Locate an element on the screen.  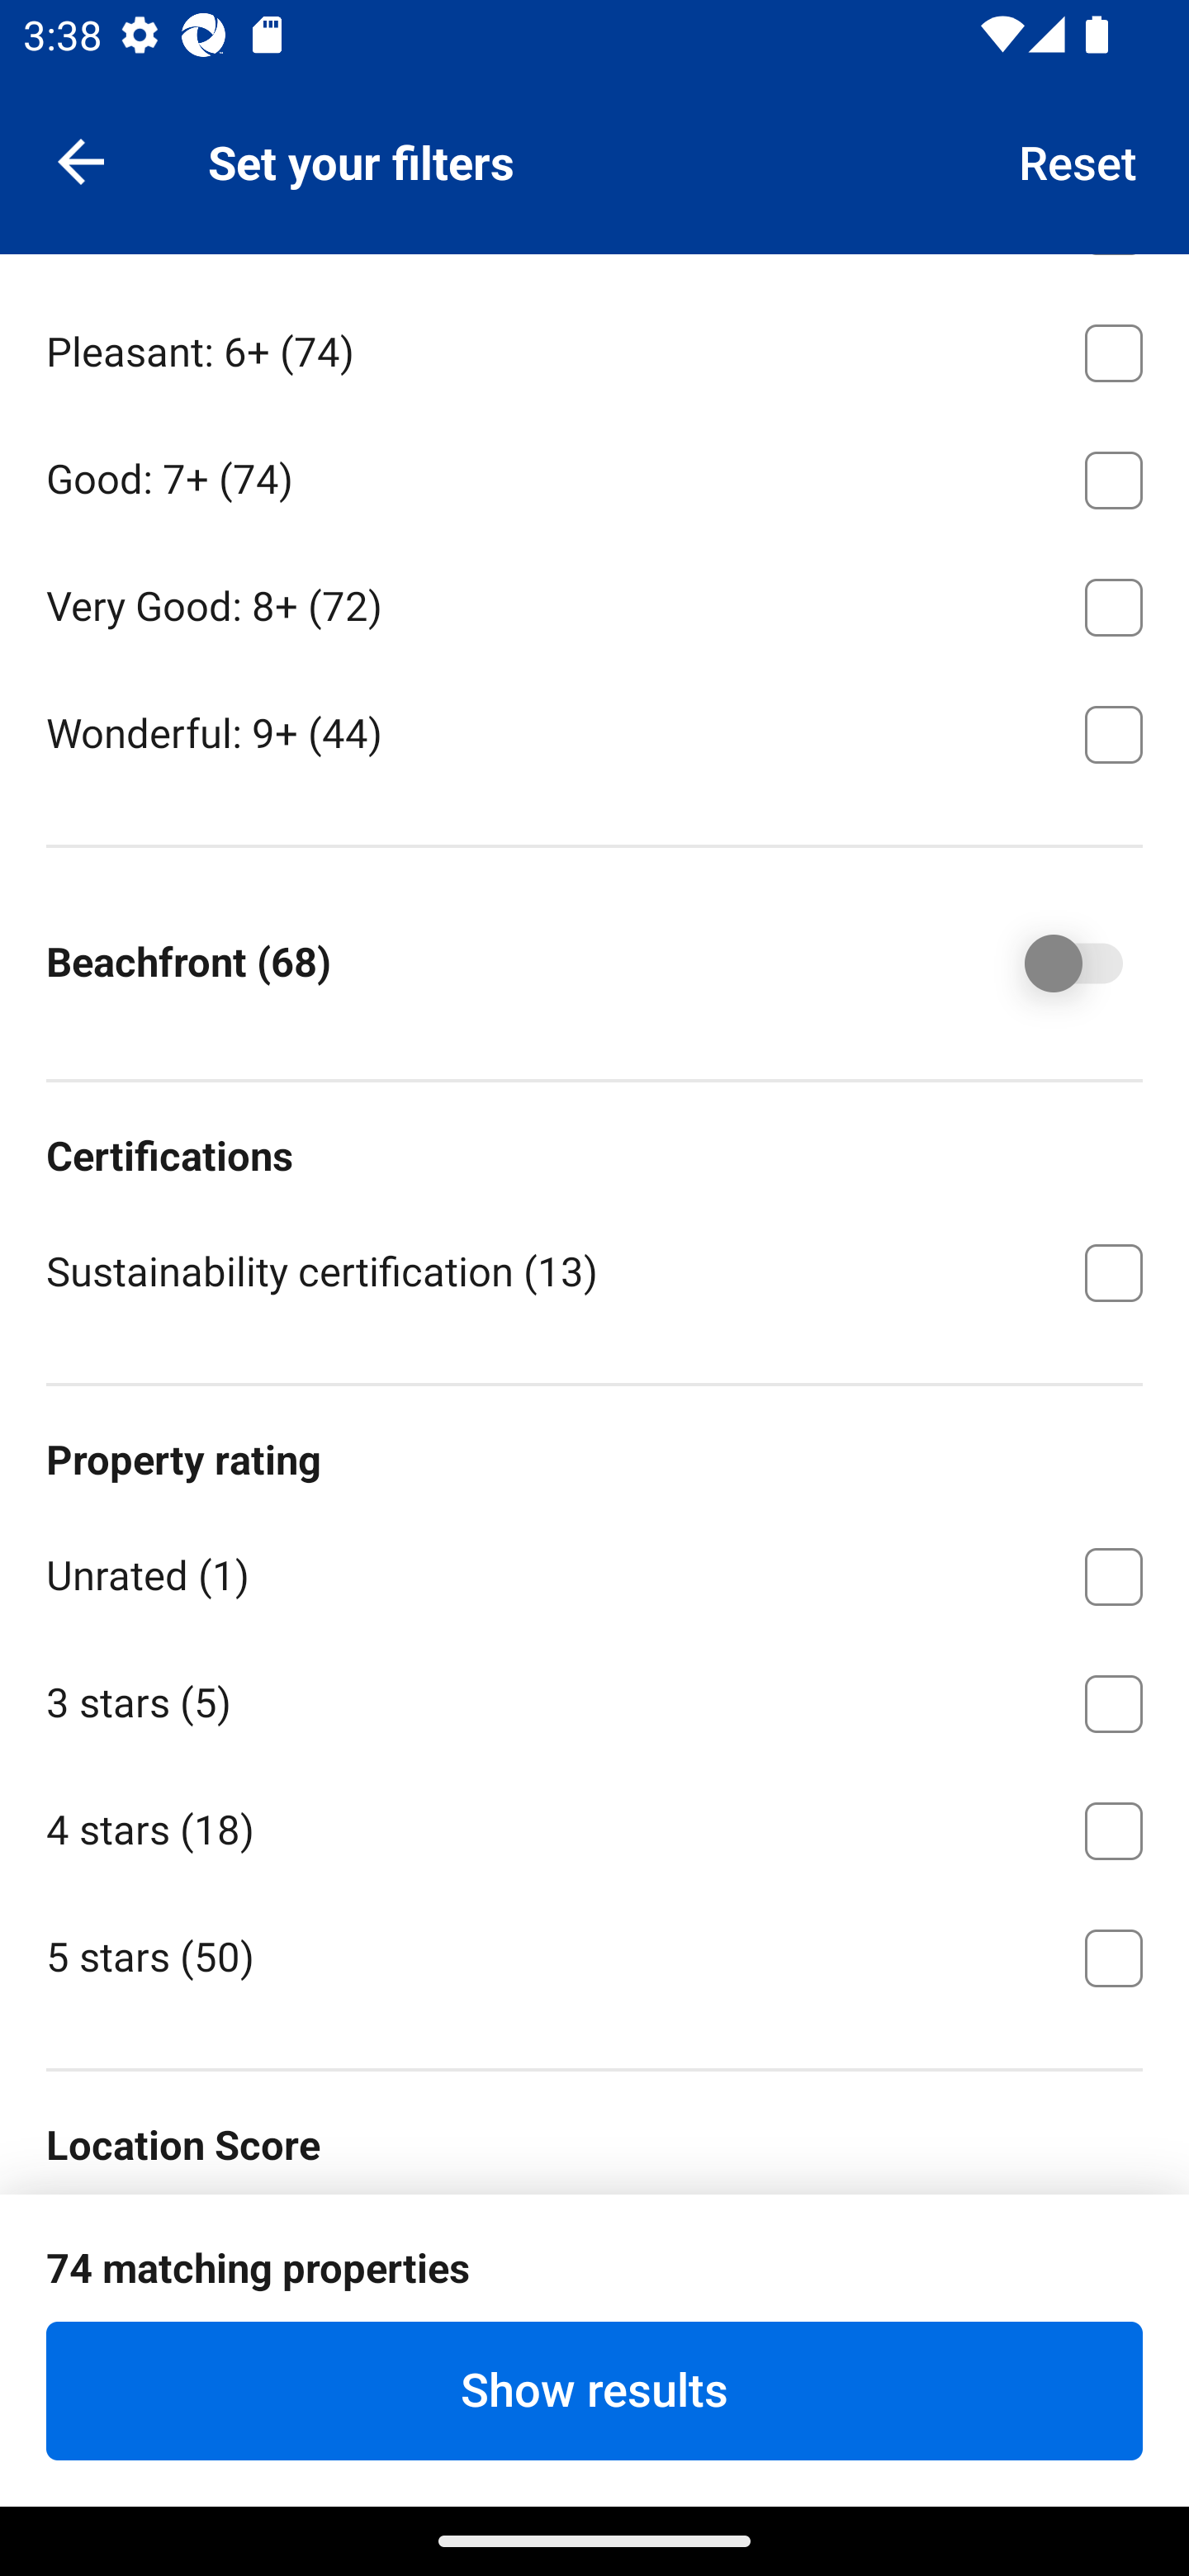
Pleasant: 6+ ⁦(74) is located at coordinates (594, 348).